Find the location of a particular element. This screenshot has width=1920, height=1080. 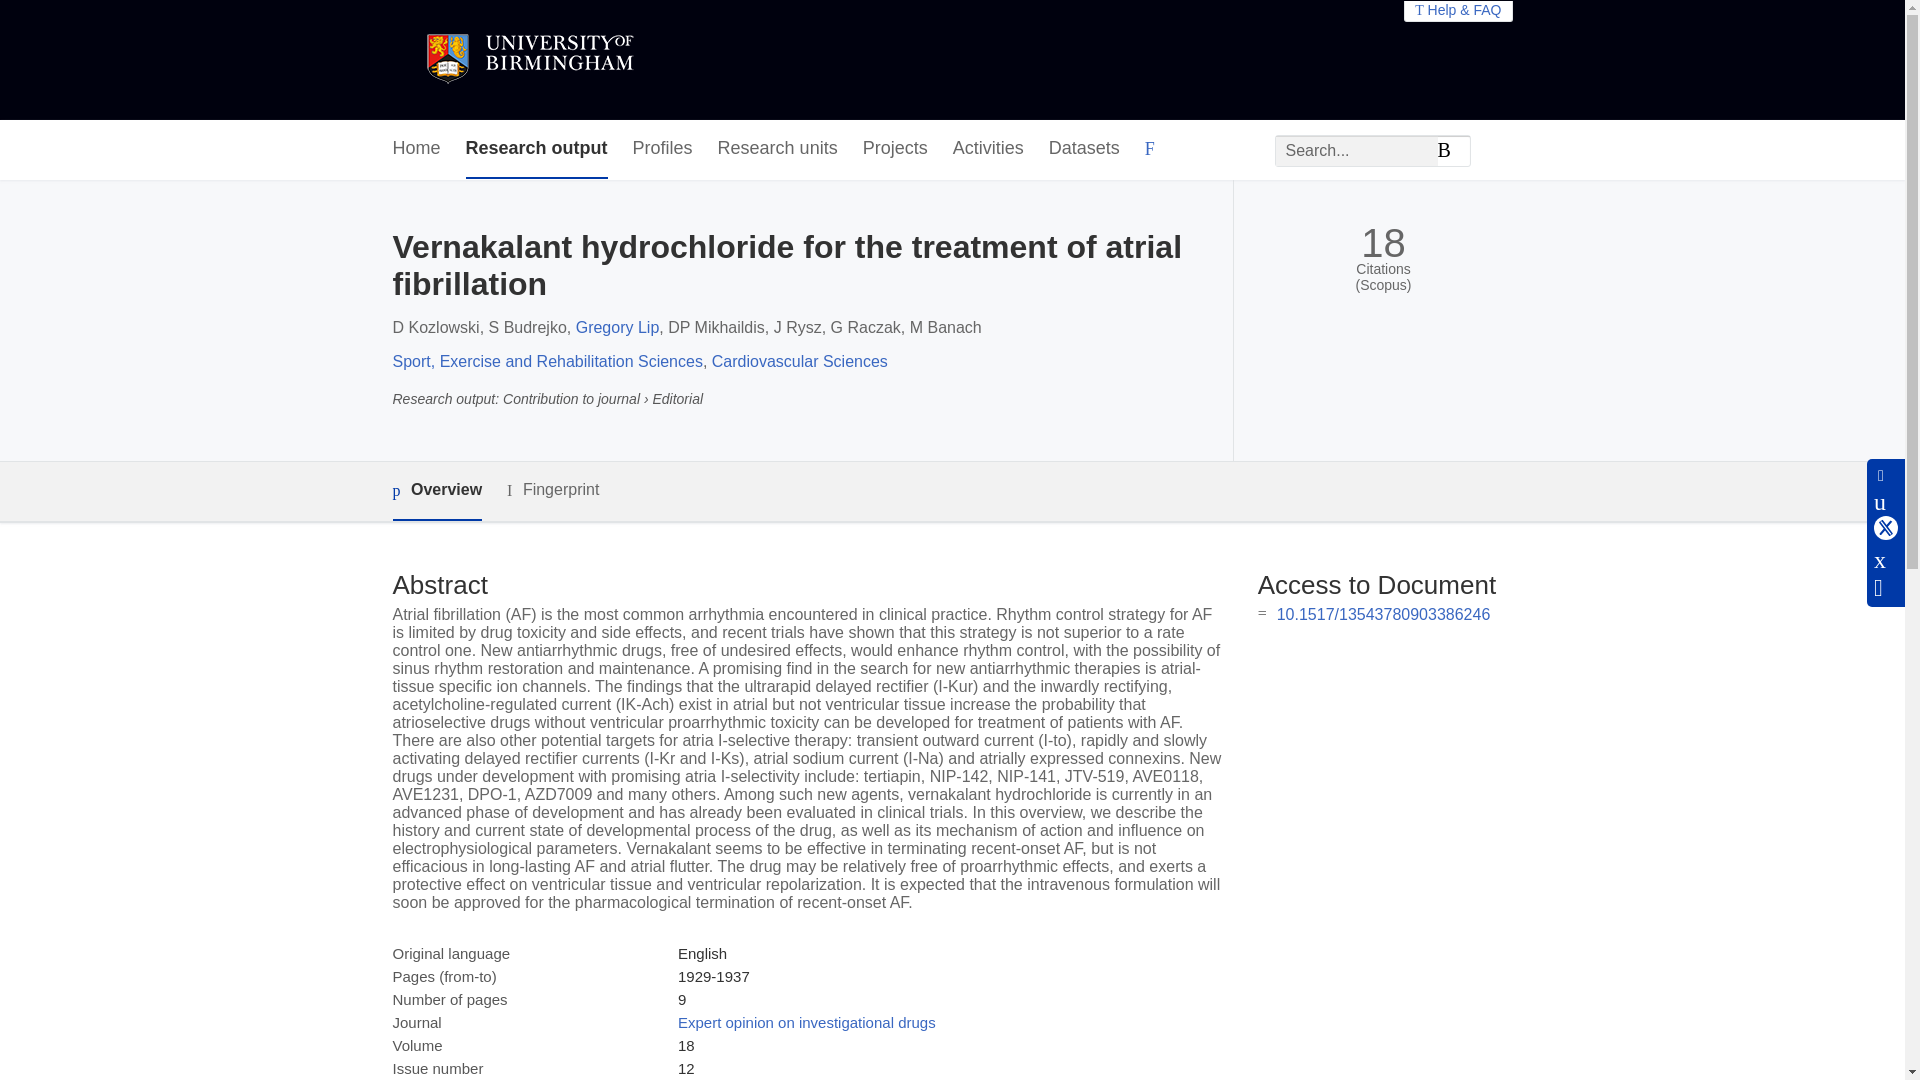

Cardiovascular Sciences is located at coordinates (800, 362).